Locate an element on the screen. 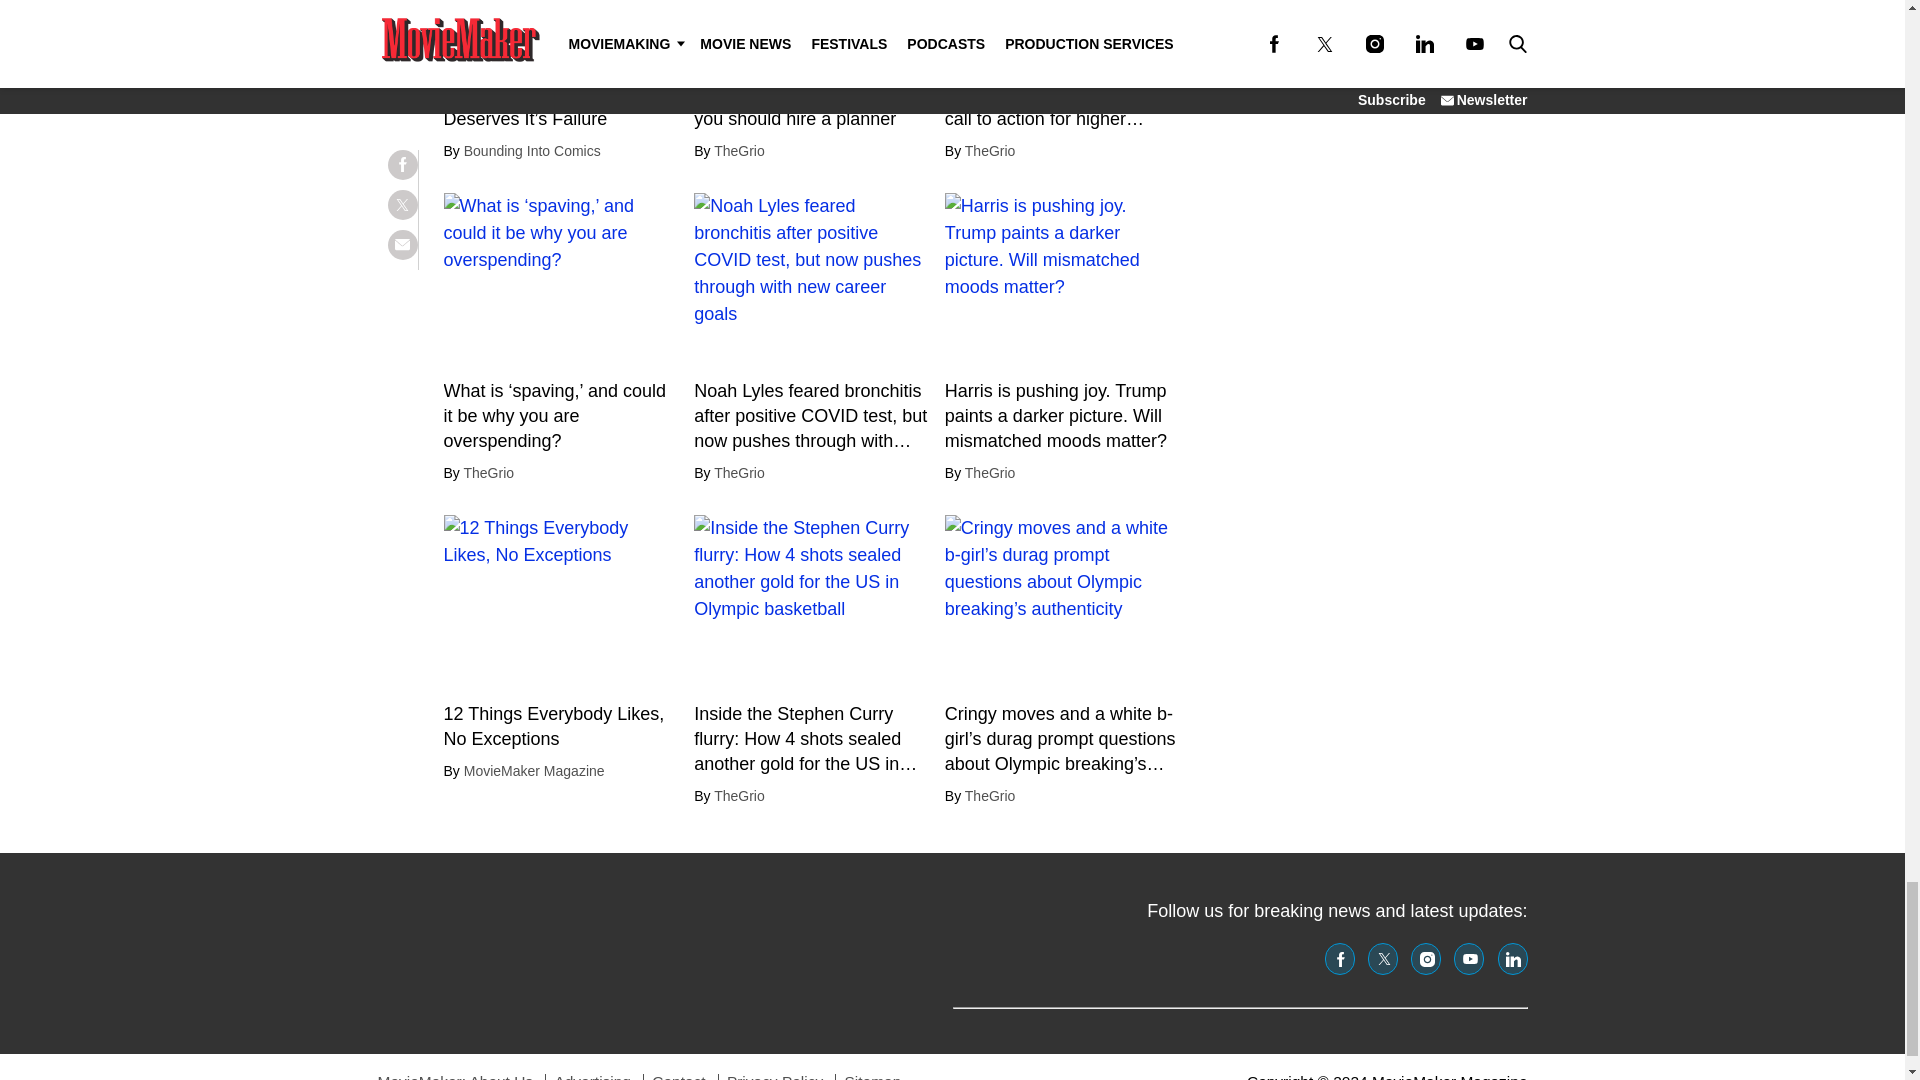 This screenshot has height=1080, width=1920. Follow us on Facebook is located at coordinates (1340, 958).